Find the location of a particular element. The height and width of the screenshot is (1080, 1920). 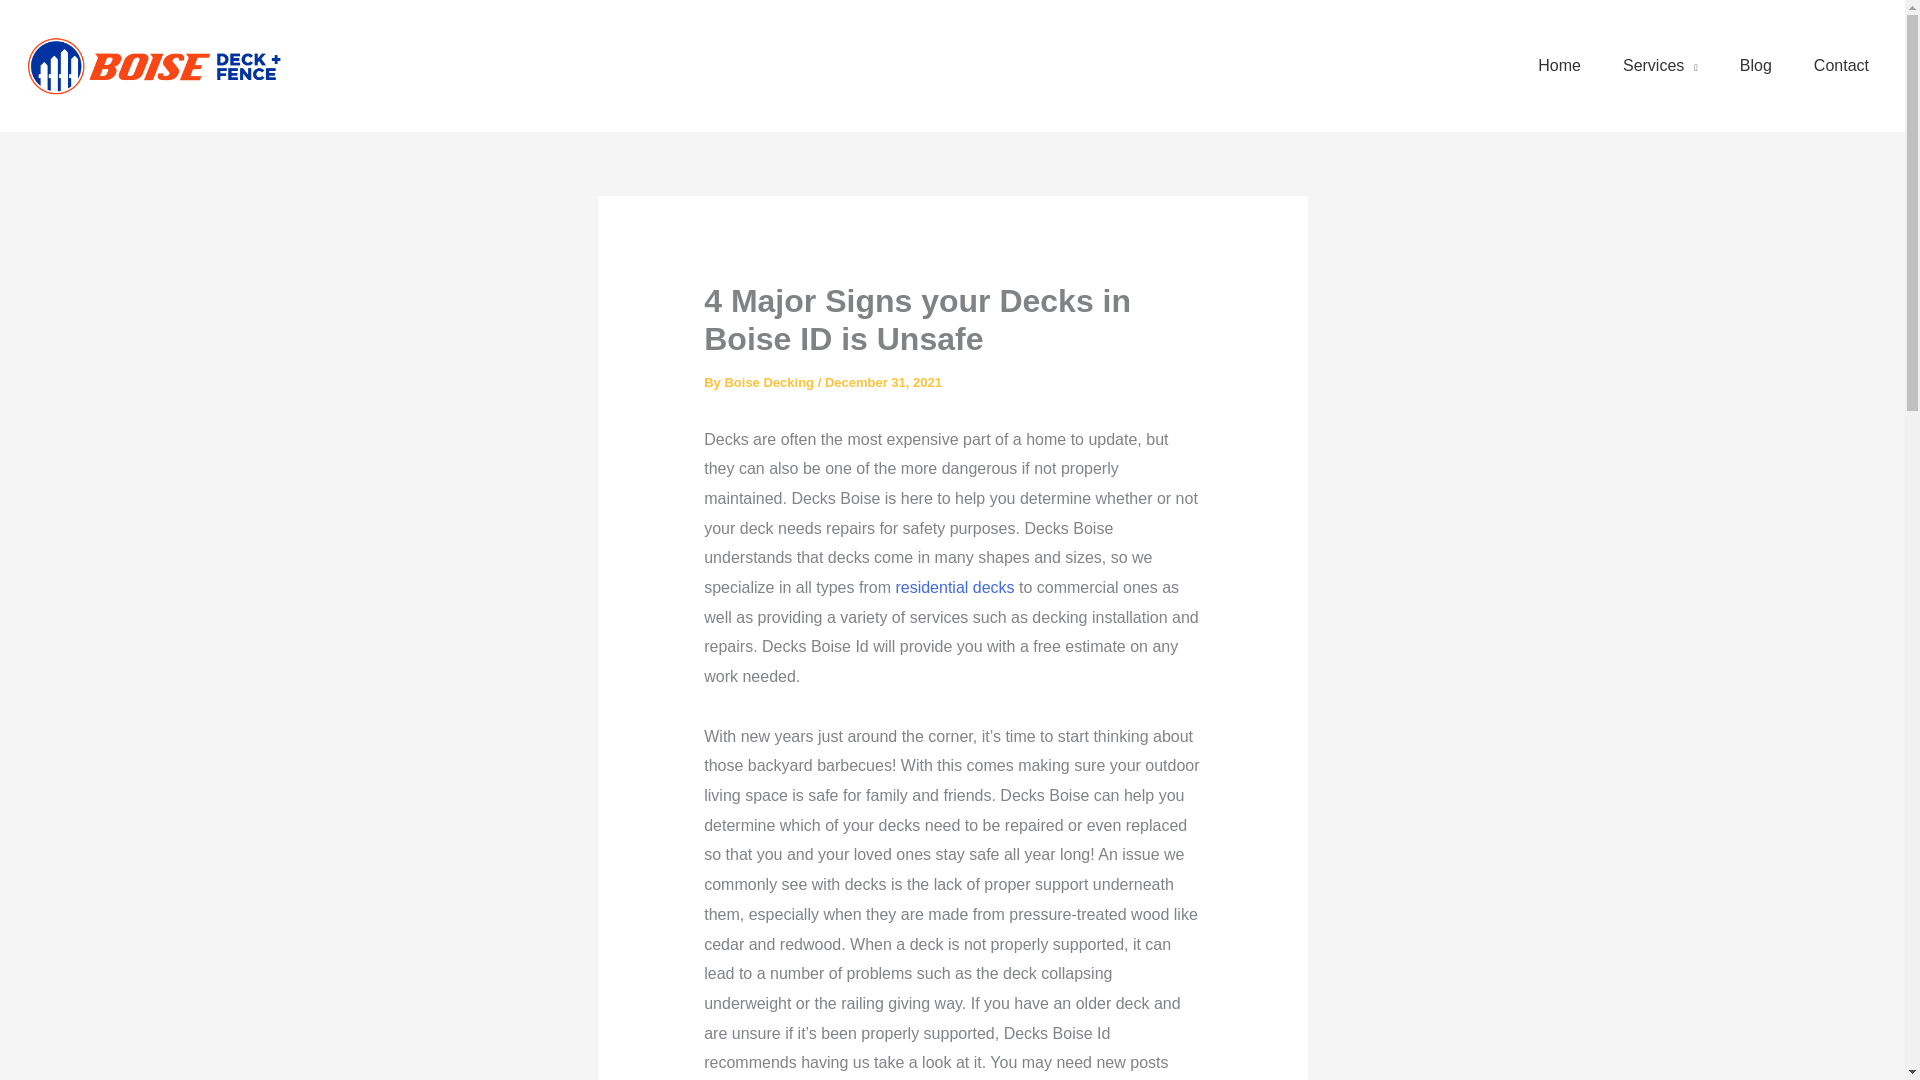

Contact is located at coordinates (1841, 66).